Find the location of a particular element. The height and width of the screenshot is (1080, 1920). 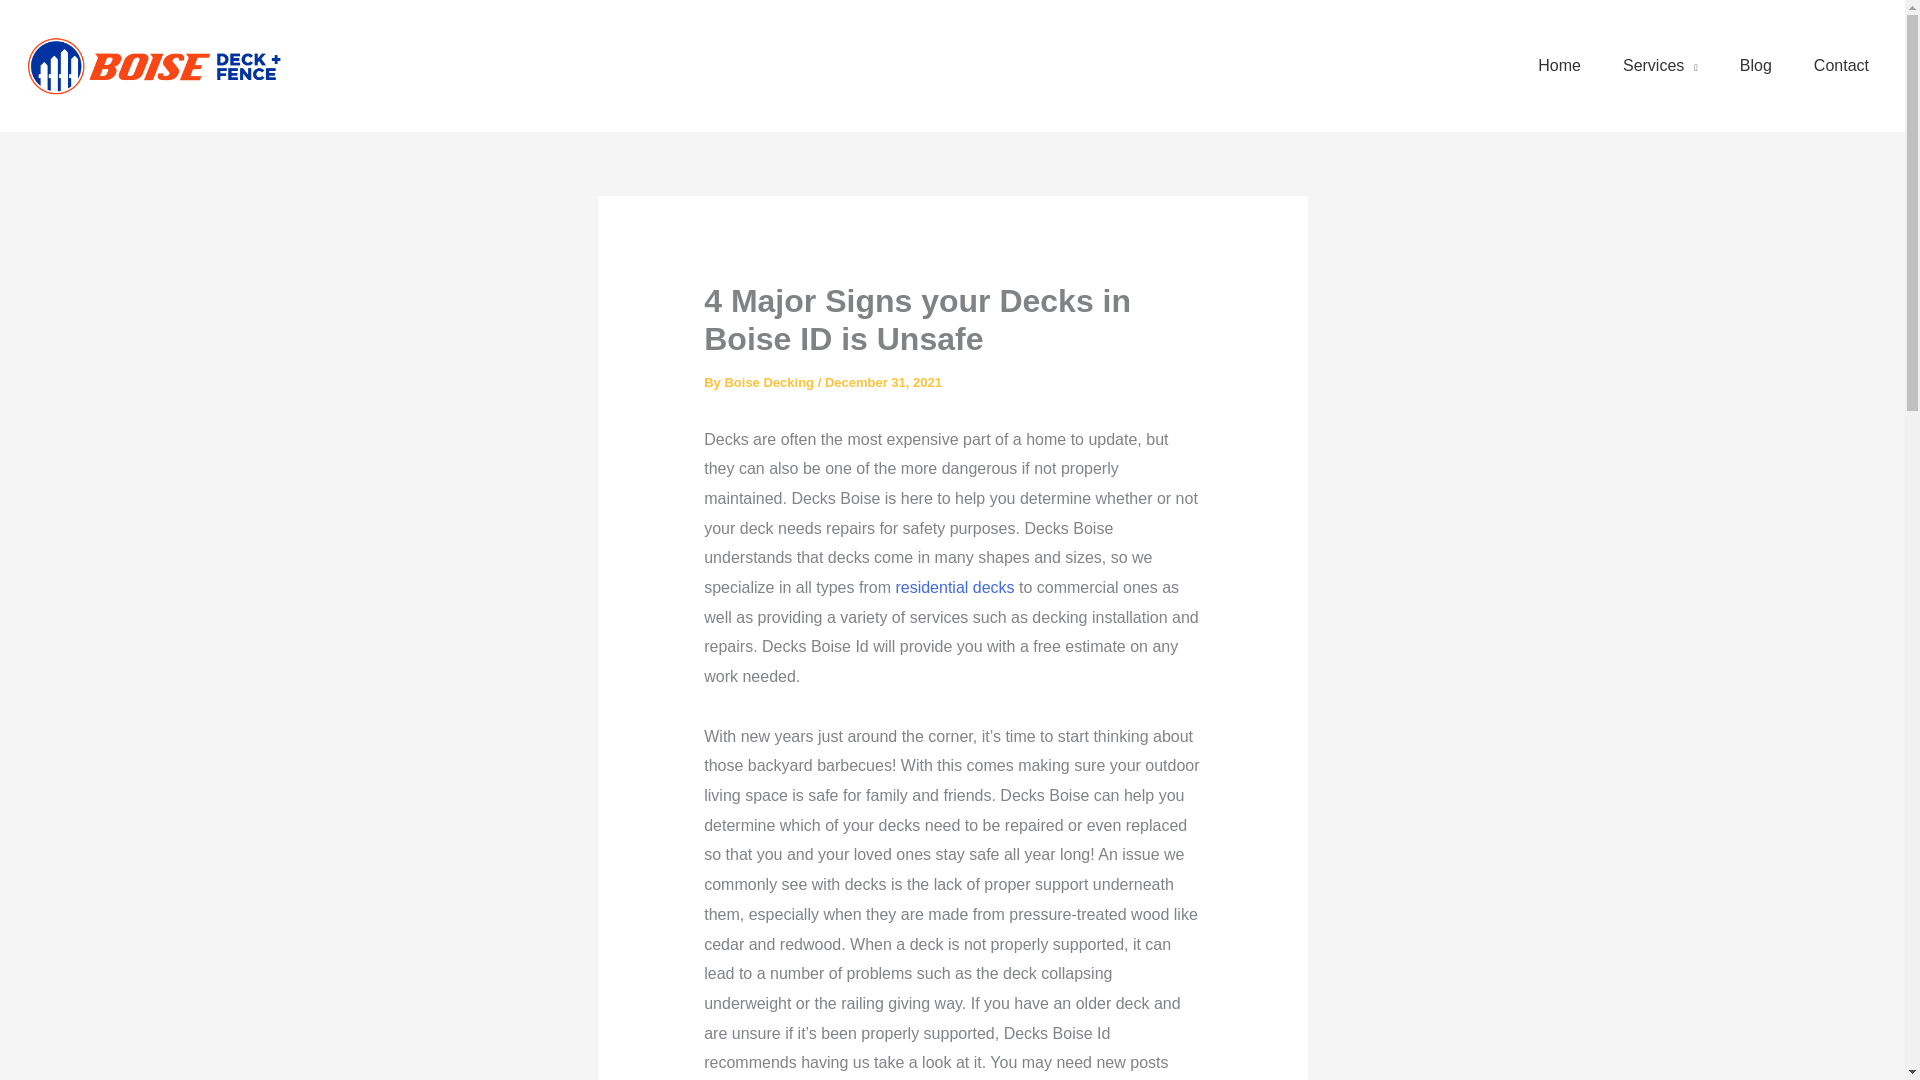

Contact is located at coordinates (1841, 66).